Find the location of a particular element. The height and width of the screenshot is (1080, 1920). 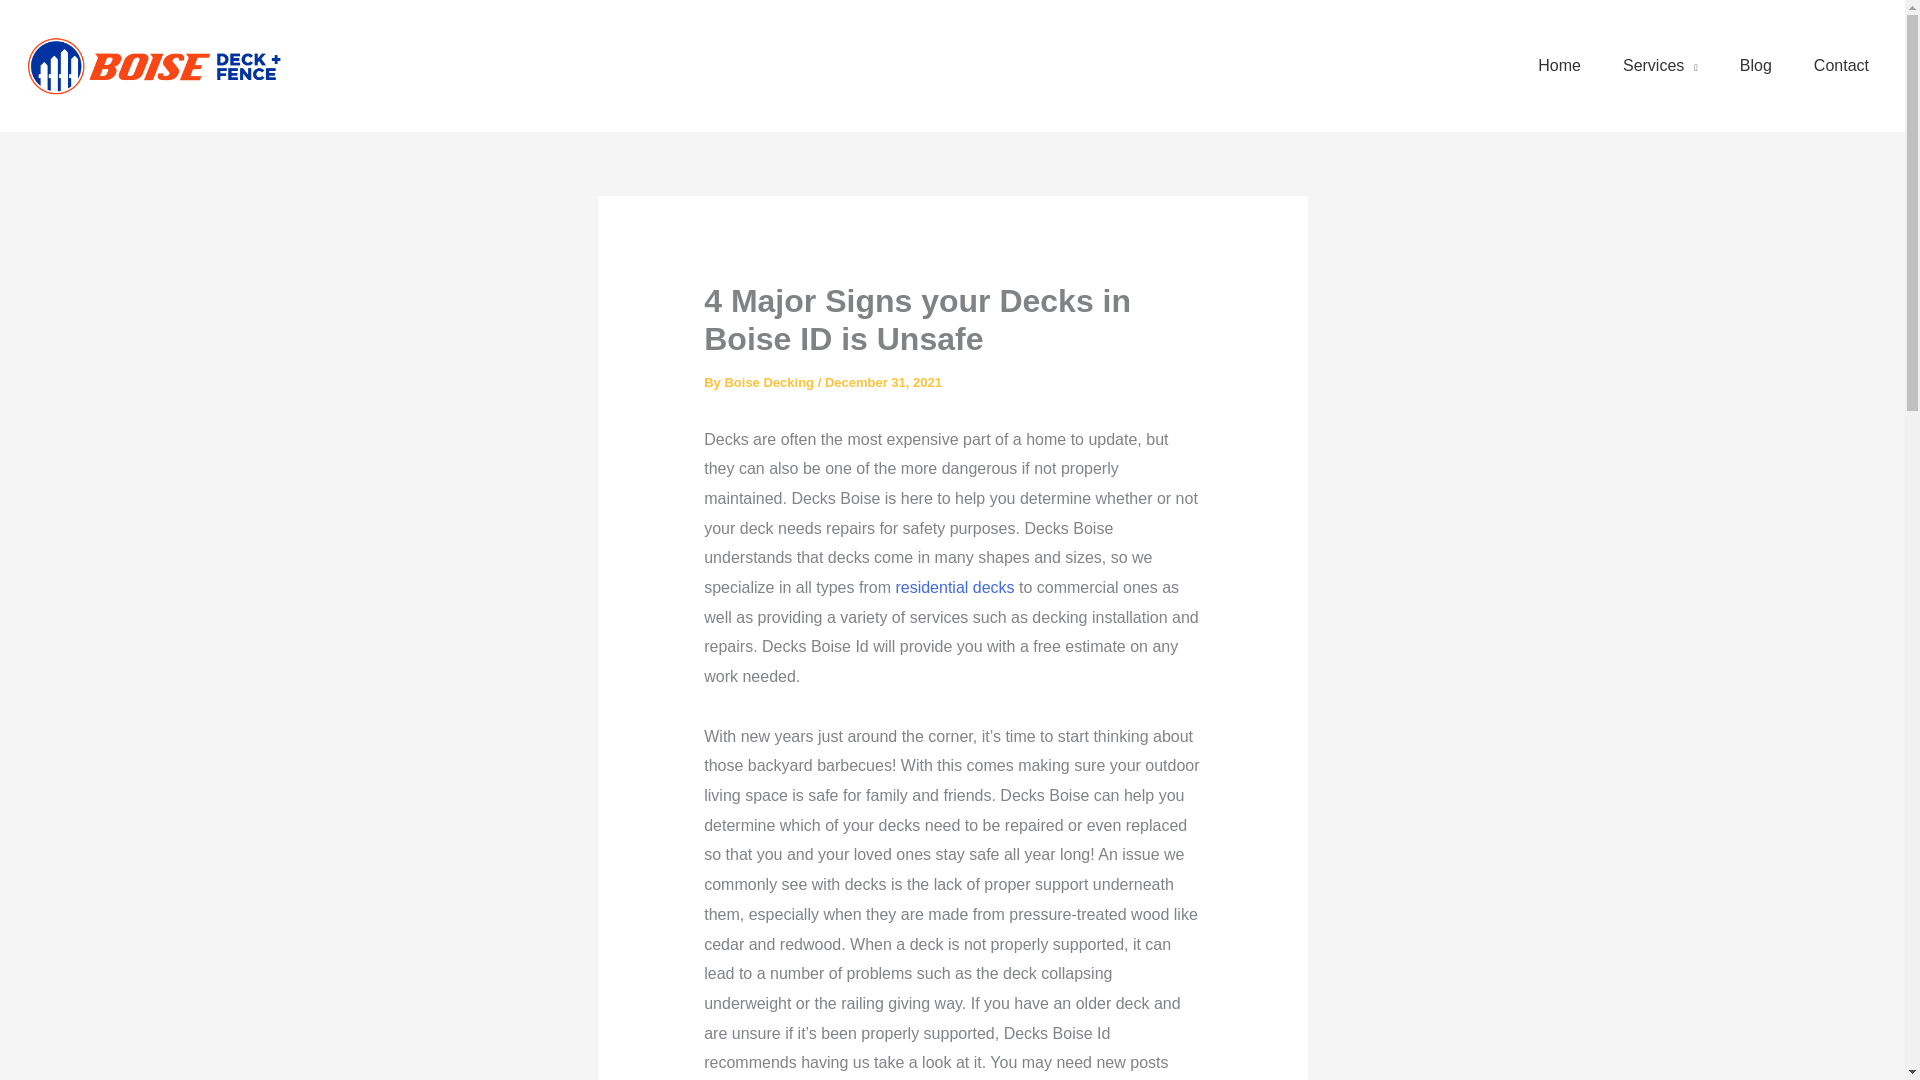

Contact is located at coordinates (1841, 66).